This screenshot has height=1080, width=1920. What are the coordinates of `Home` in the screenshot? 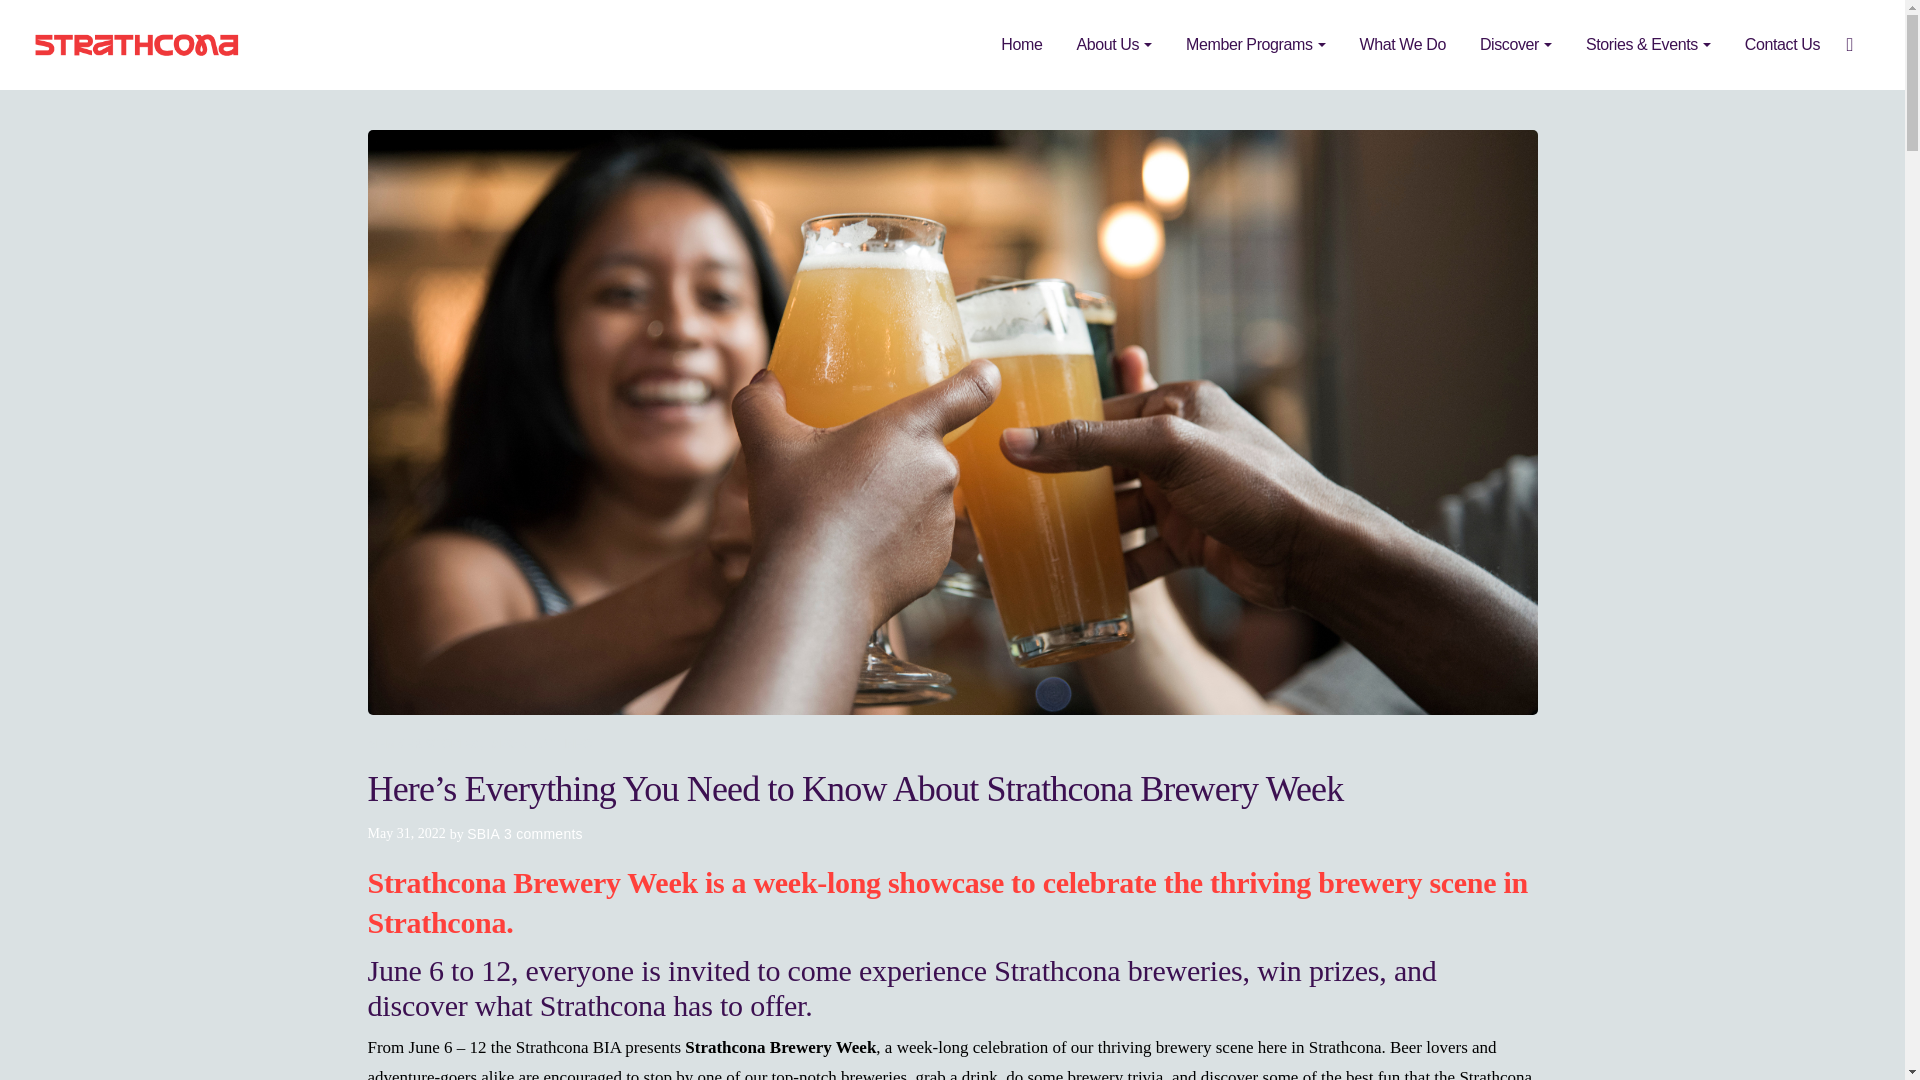 It's located at (1021, 45).